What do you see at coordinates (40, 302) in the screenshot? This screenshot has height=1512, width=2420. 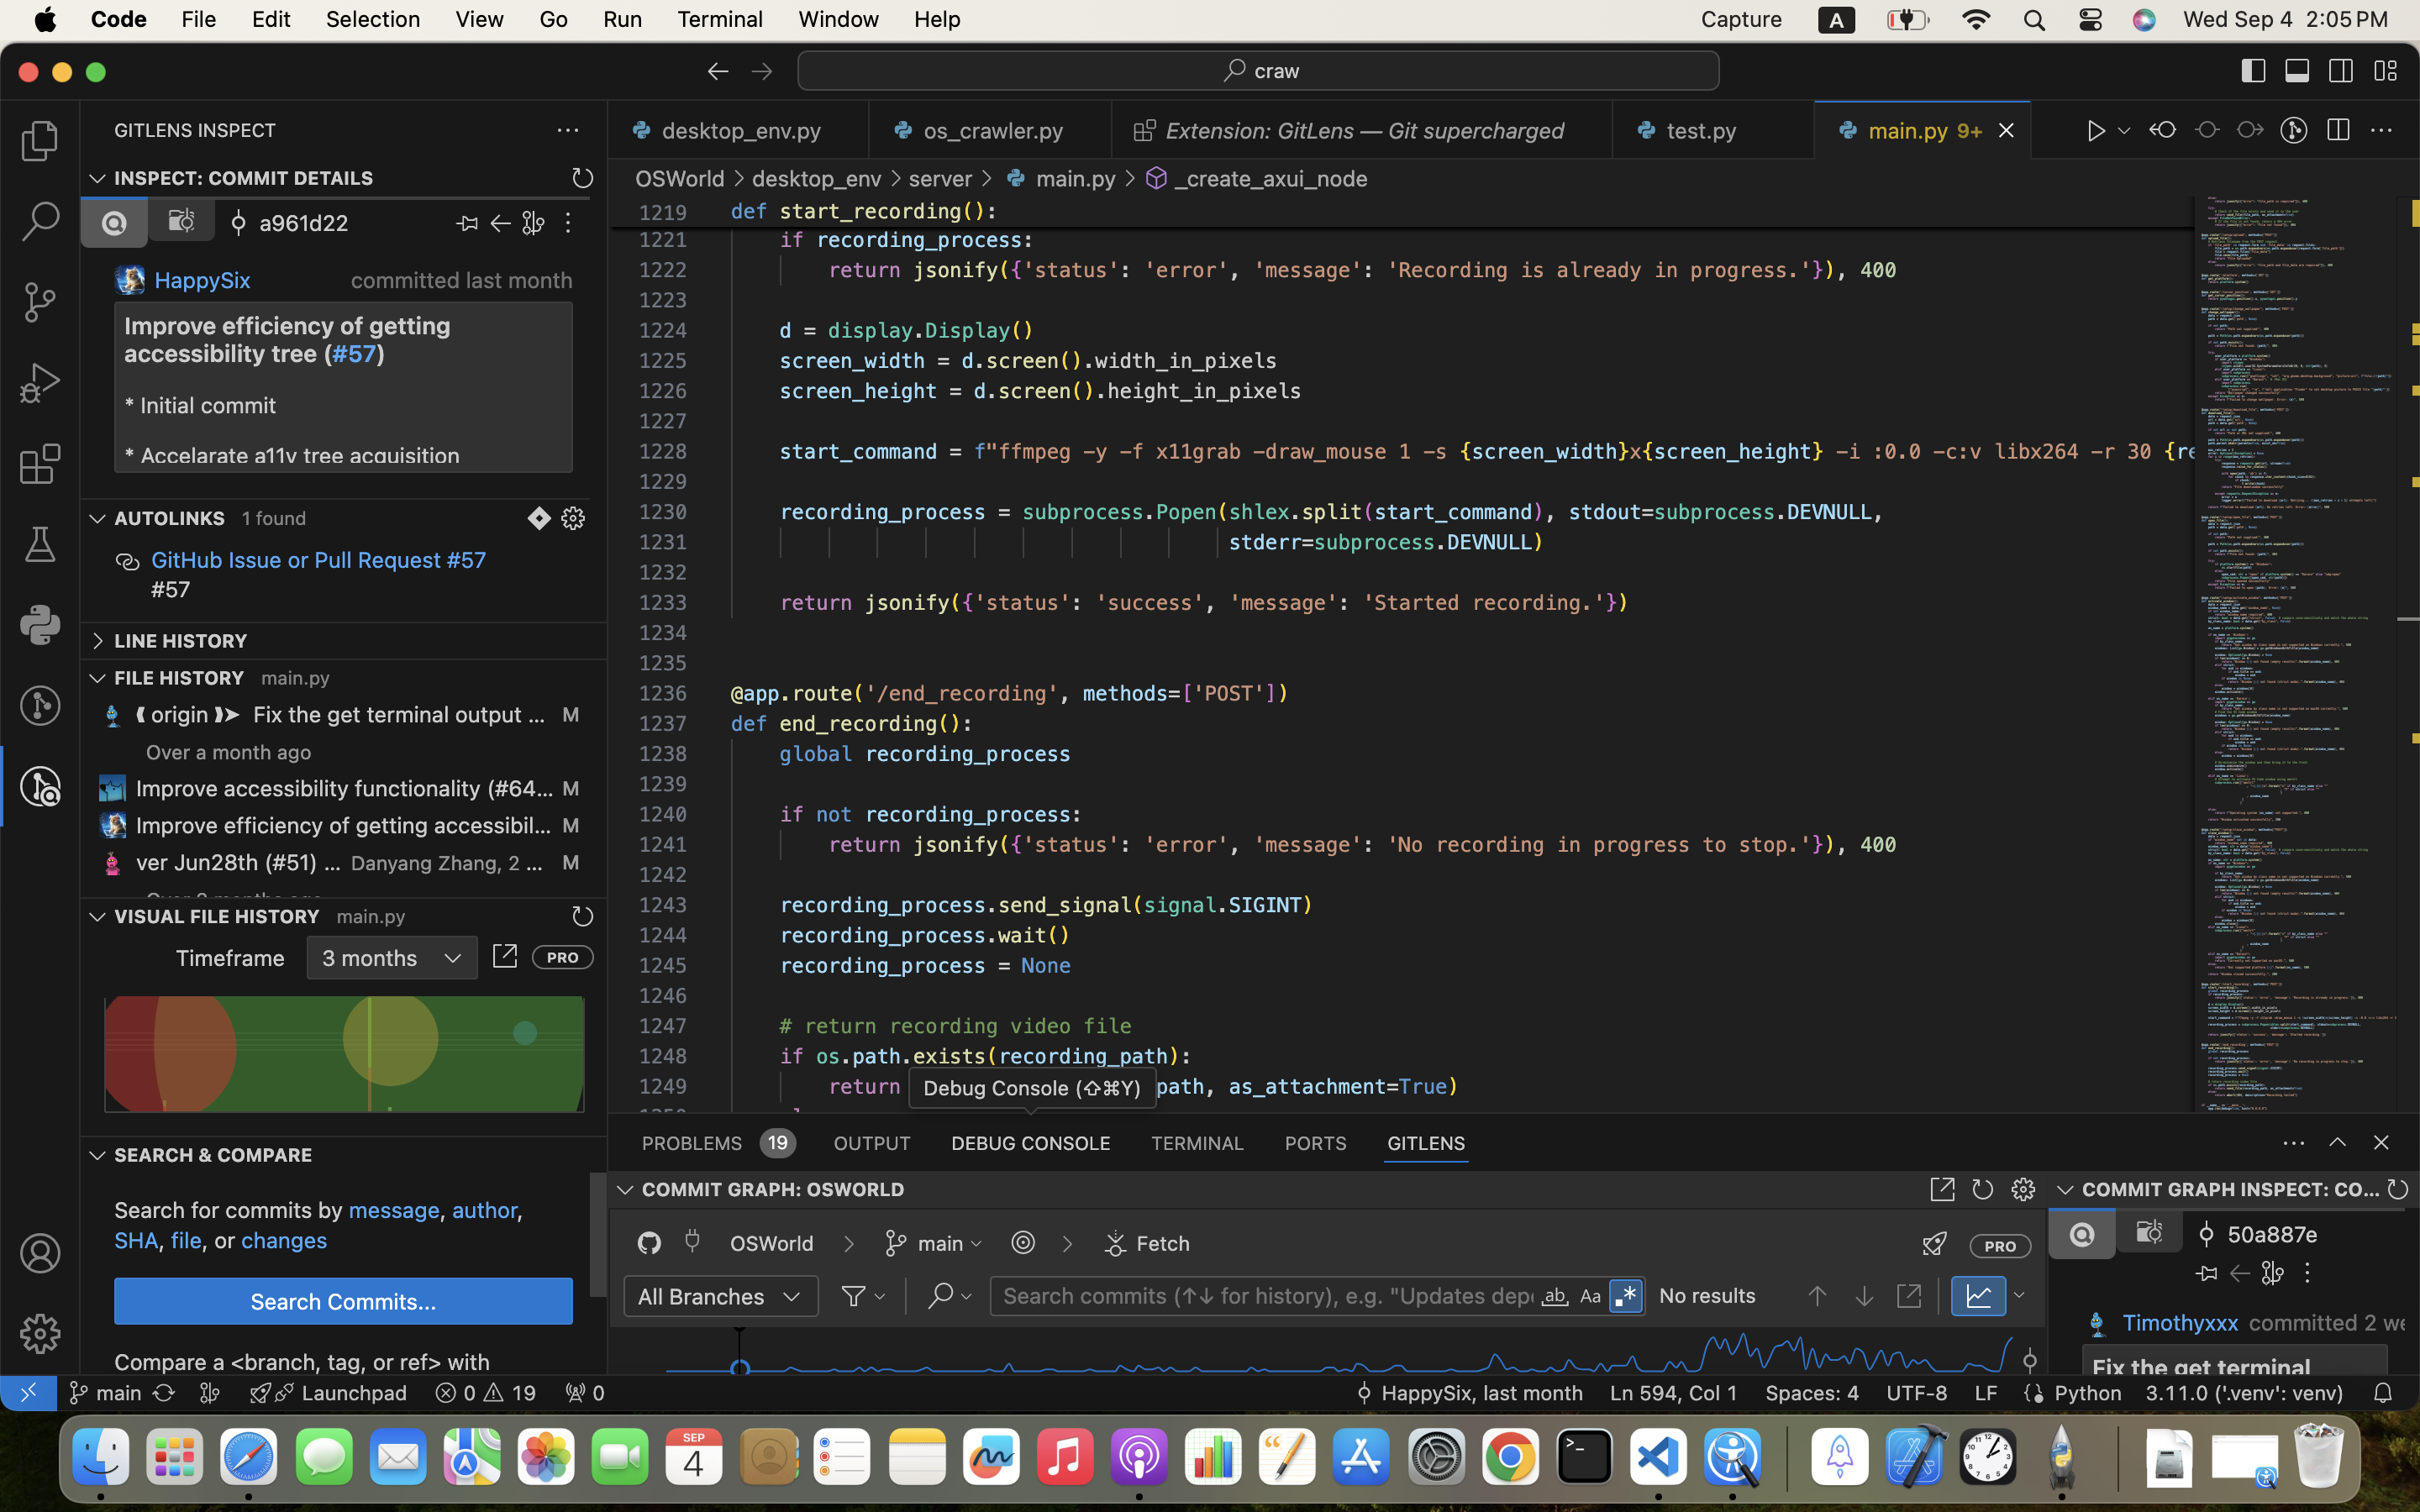 I see `0 ` at bounding box center [40, 302].